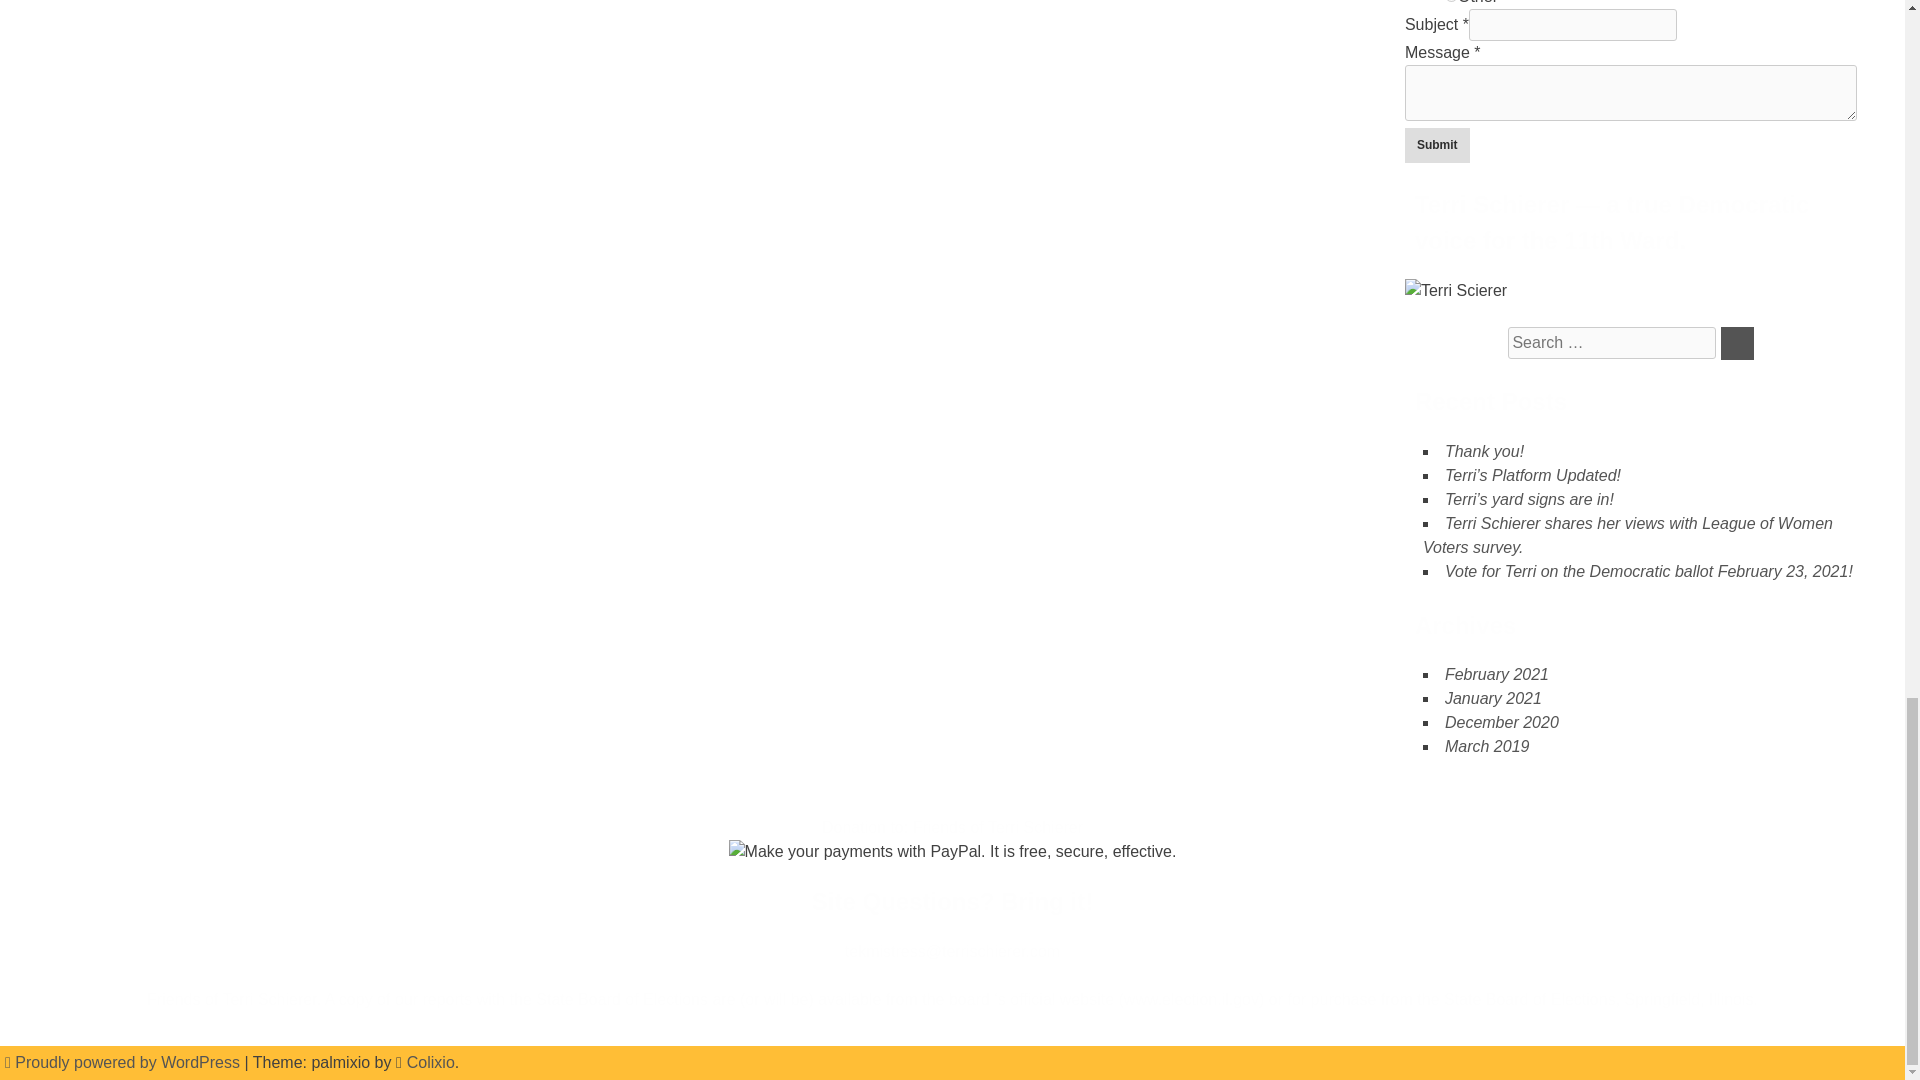 The width and height of the screenshot is (1920, 1080). What do you see at coordinates (1493, 698) in the screenshot?
I see `January 2021` at bounding box center [1493, 698].